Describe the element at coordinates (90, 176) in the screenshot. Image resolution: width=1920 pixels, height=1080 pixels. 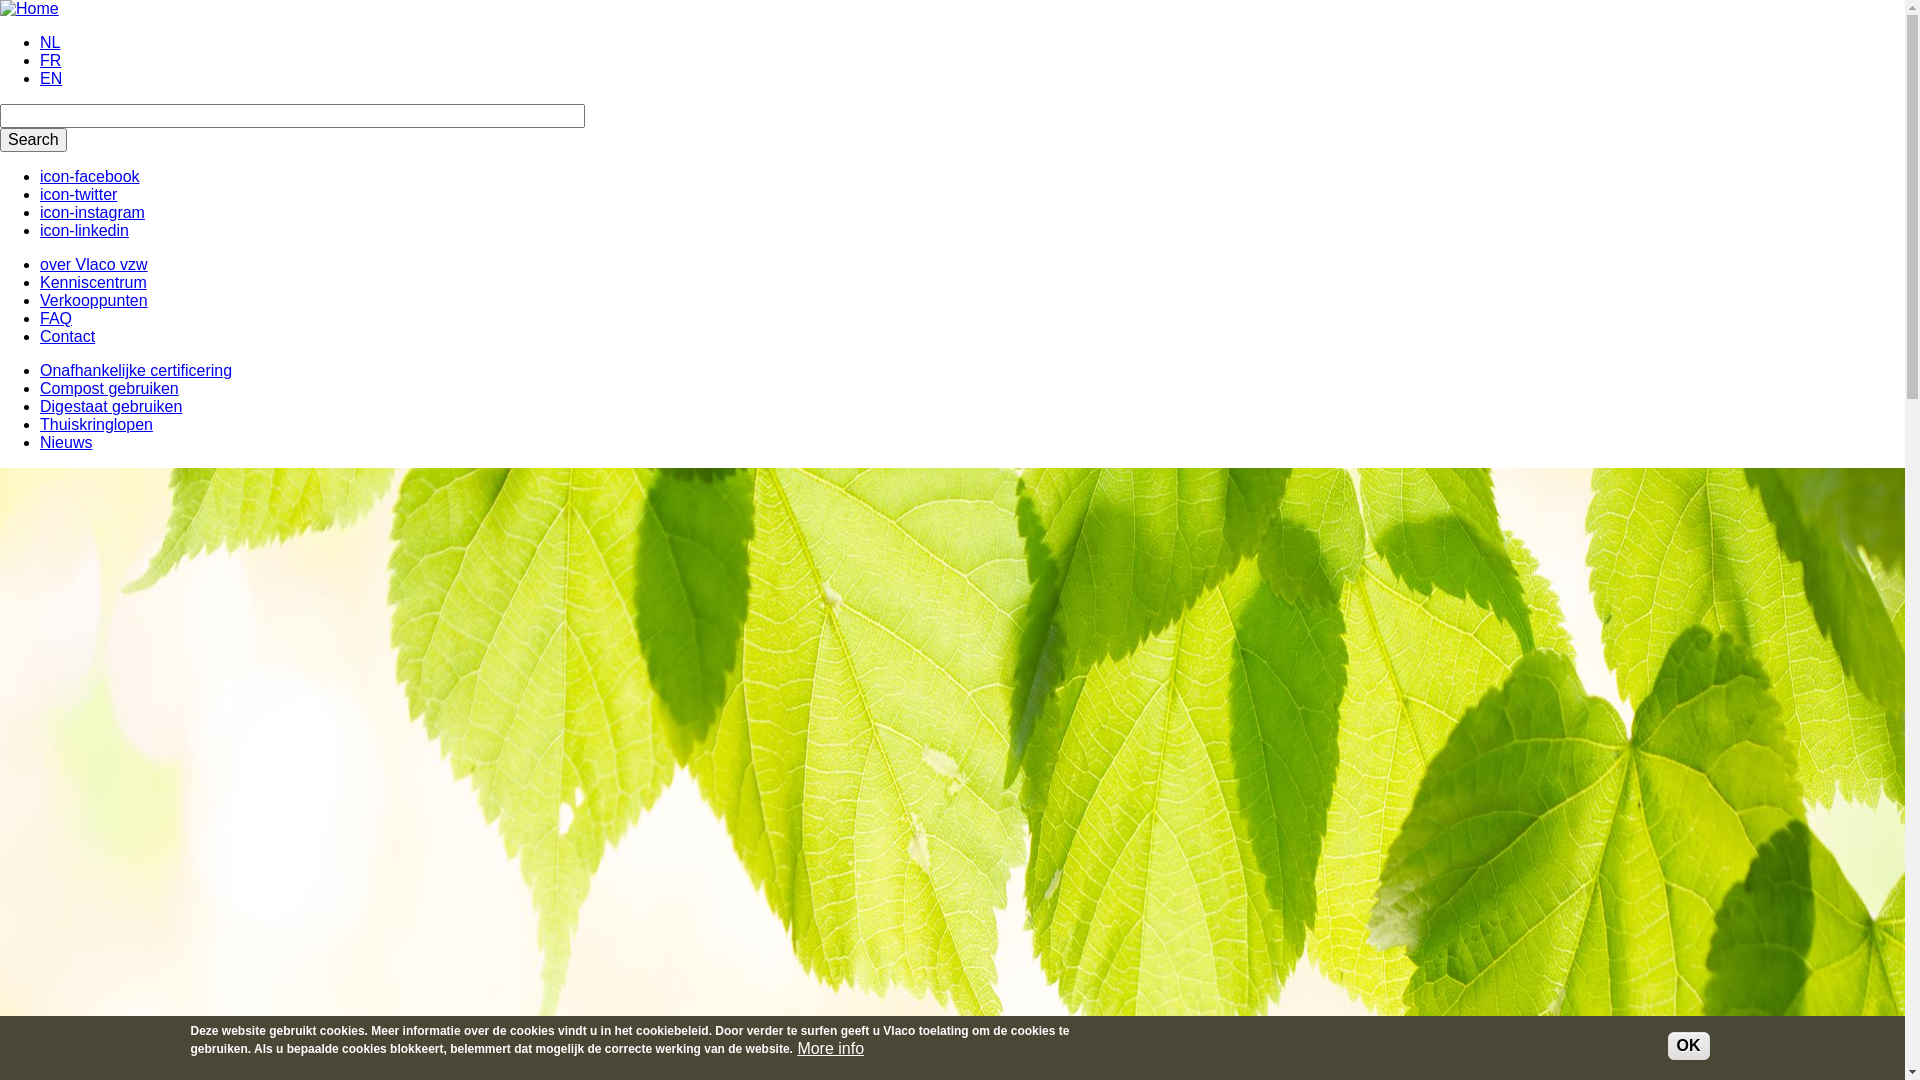
I see `icon-facebook` at that location.